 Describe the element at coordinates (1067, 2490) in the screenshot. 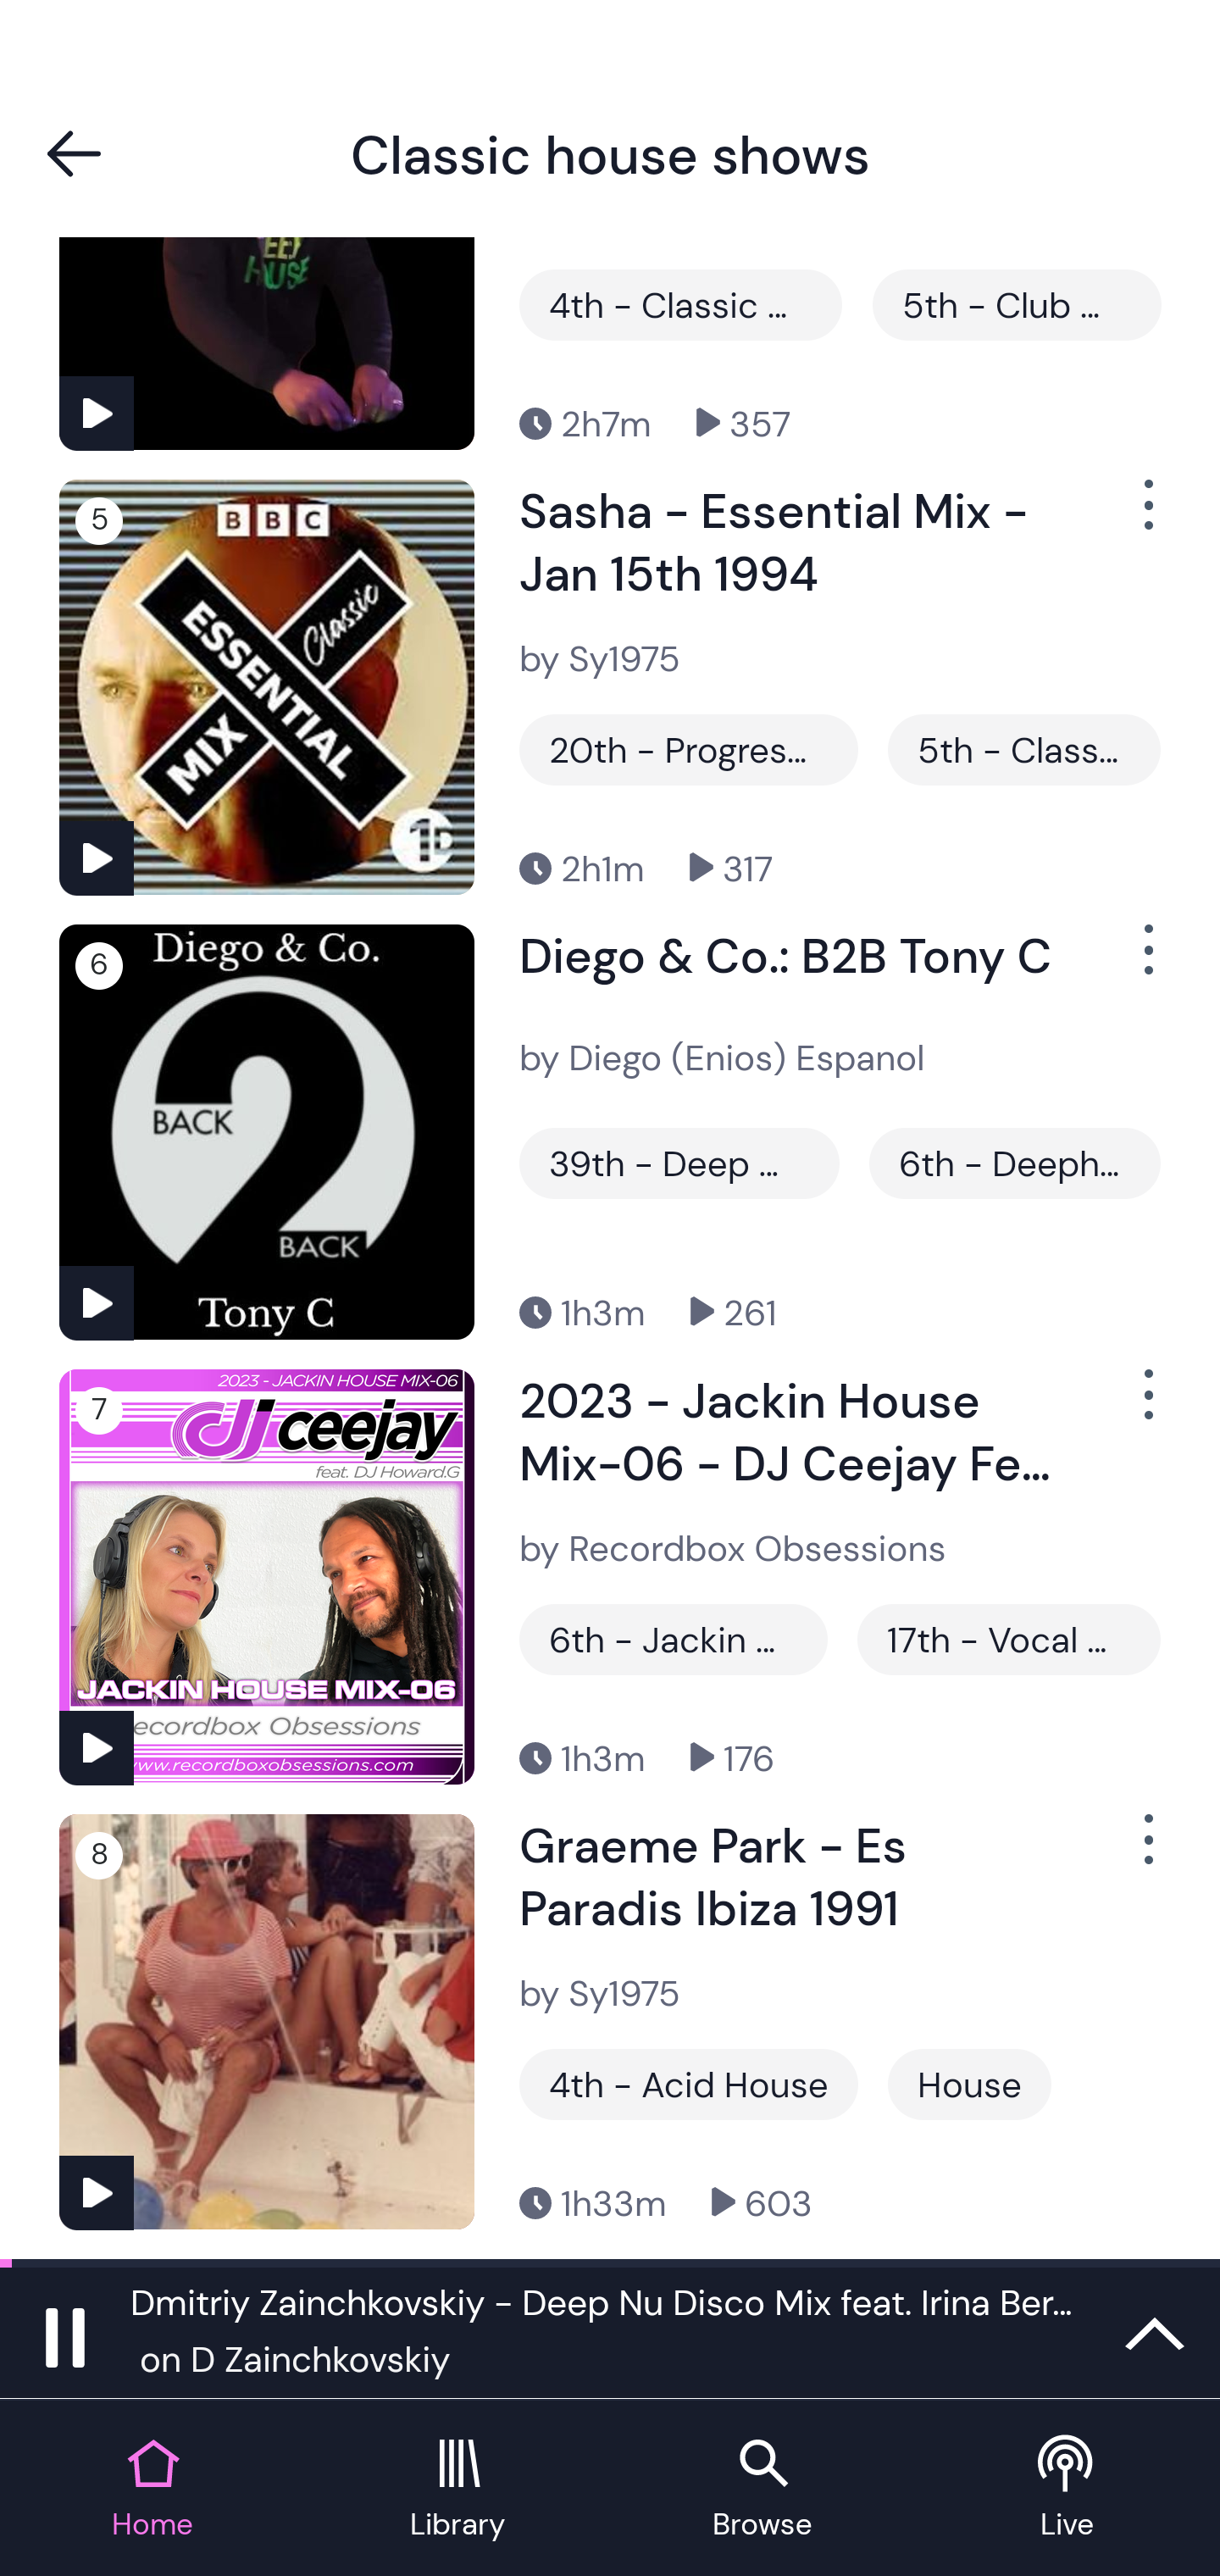

I see `Live tab Live` at that location.